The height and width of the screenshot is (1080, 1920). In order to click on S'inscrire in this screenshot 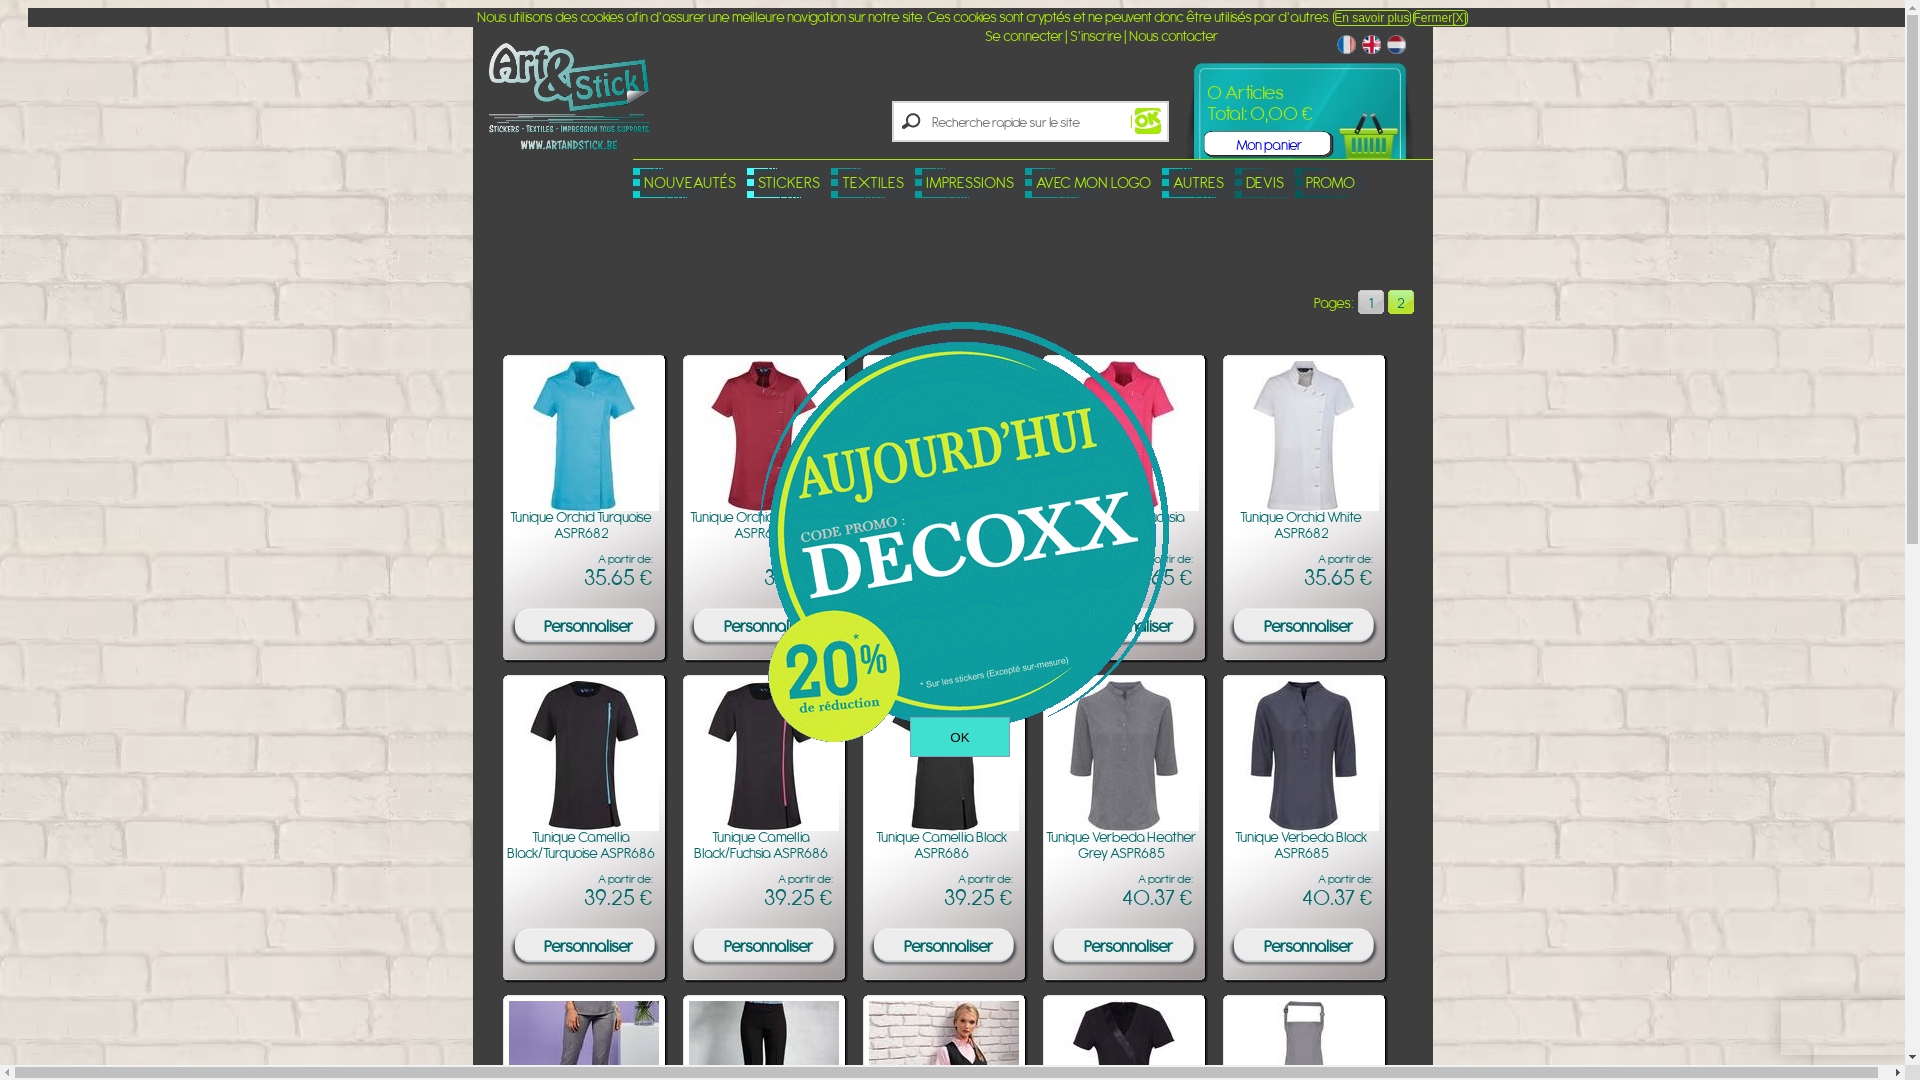, I will do `click(1096, 36)`.